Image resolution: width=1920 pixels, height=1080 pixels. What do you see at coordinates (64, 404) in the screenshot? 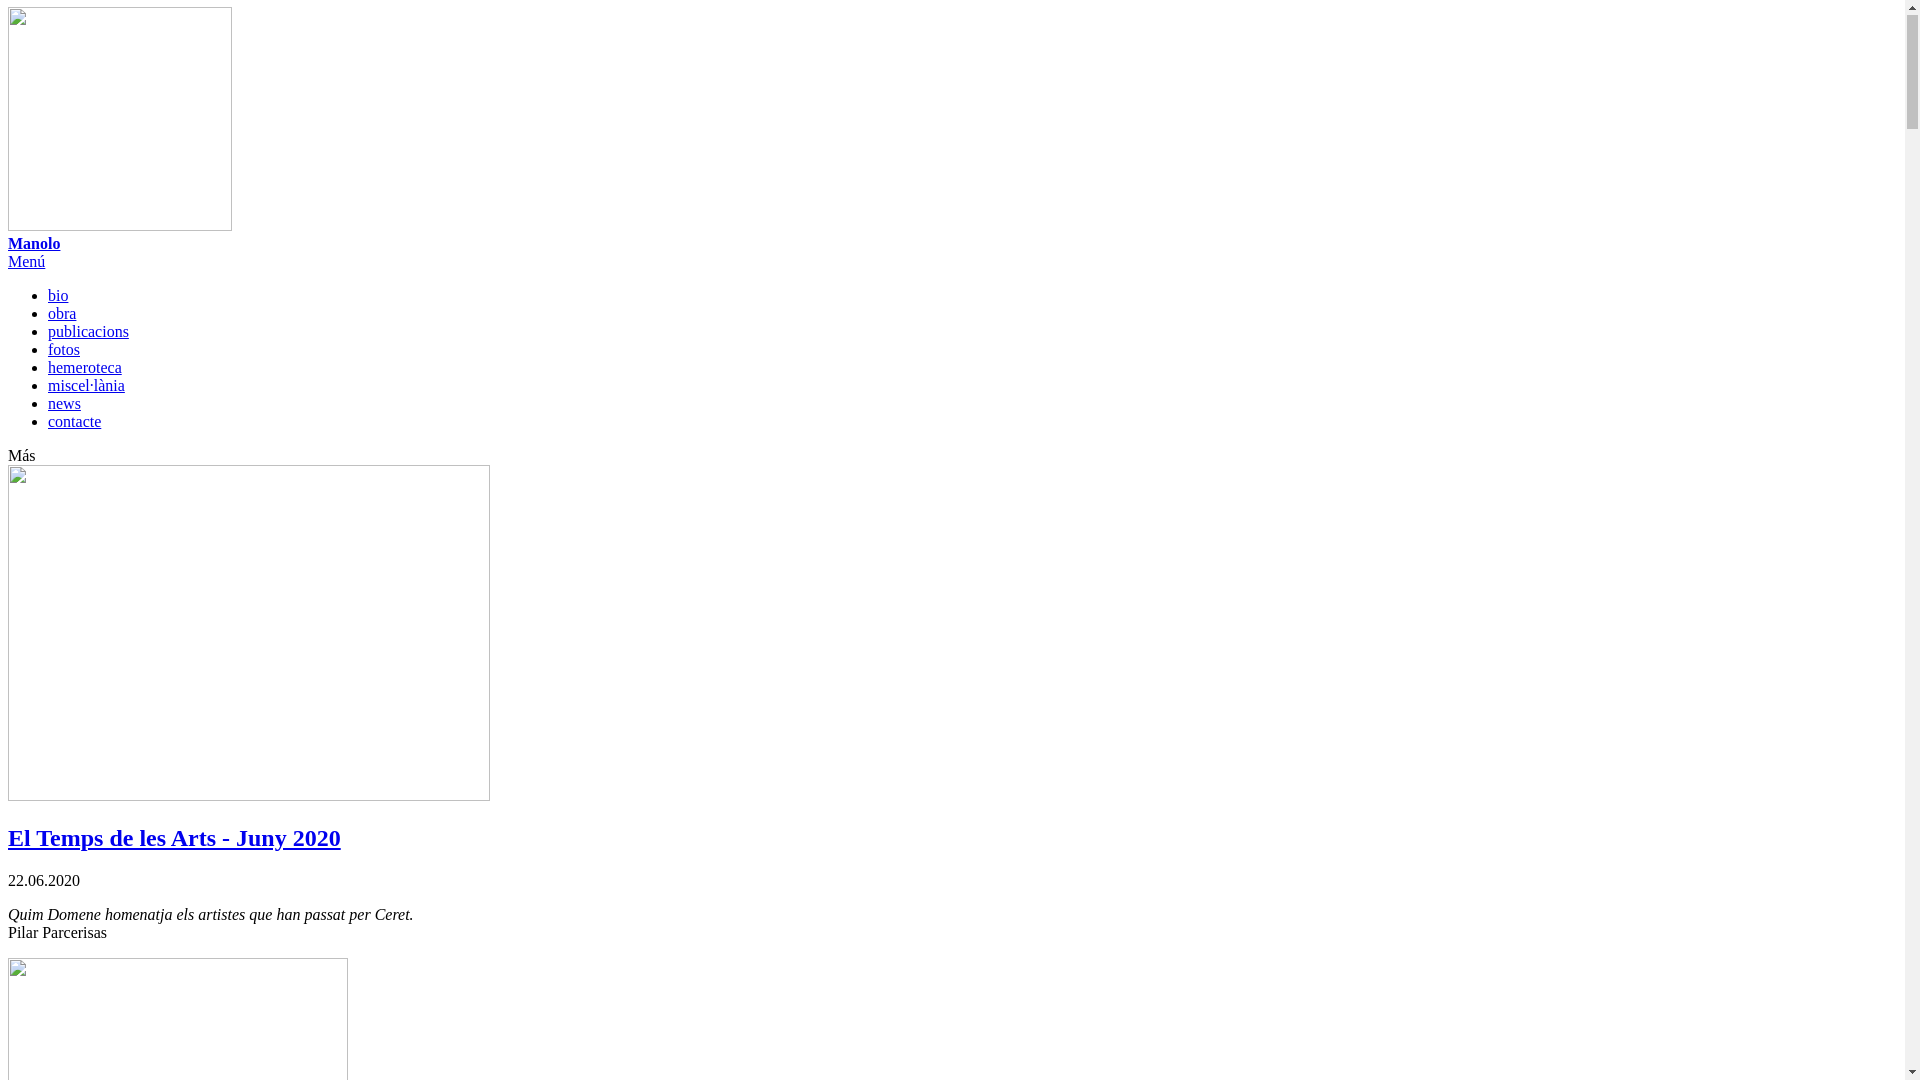
I see `news` at bounding box center [64, 404].